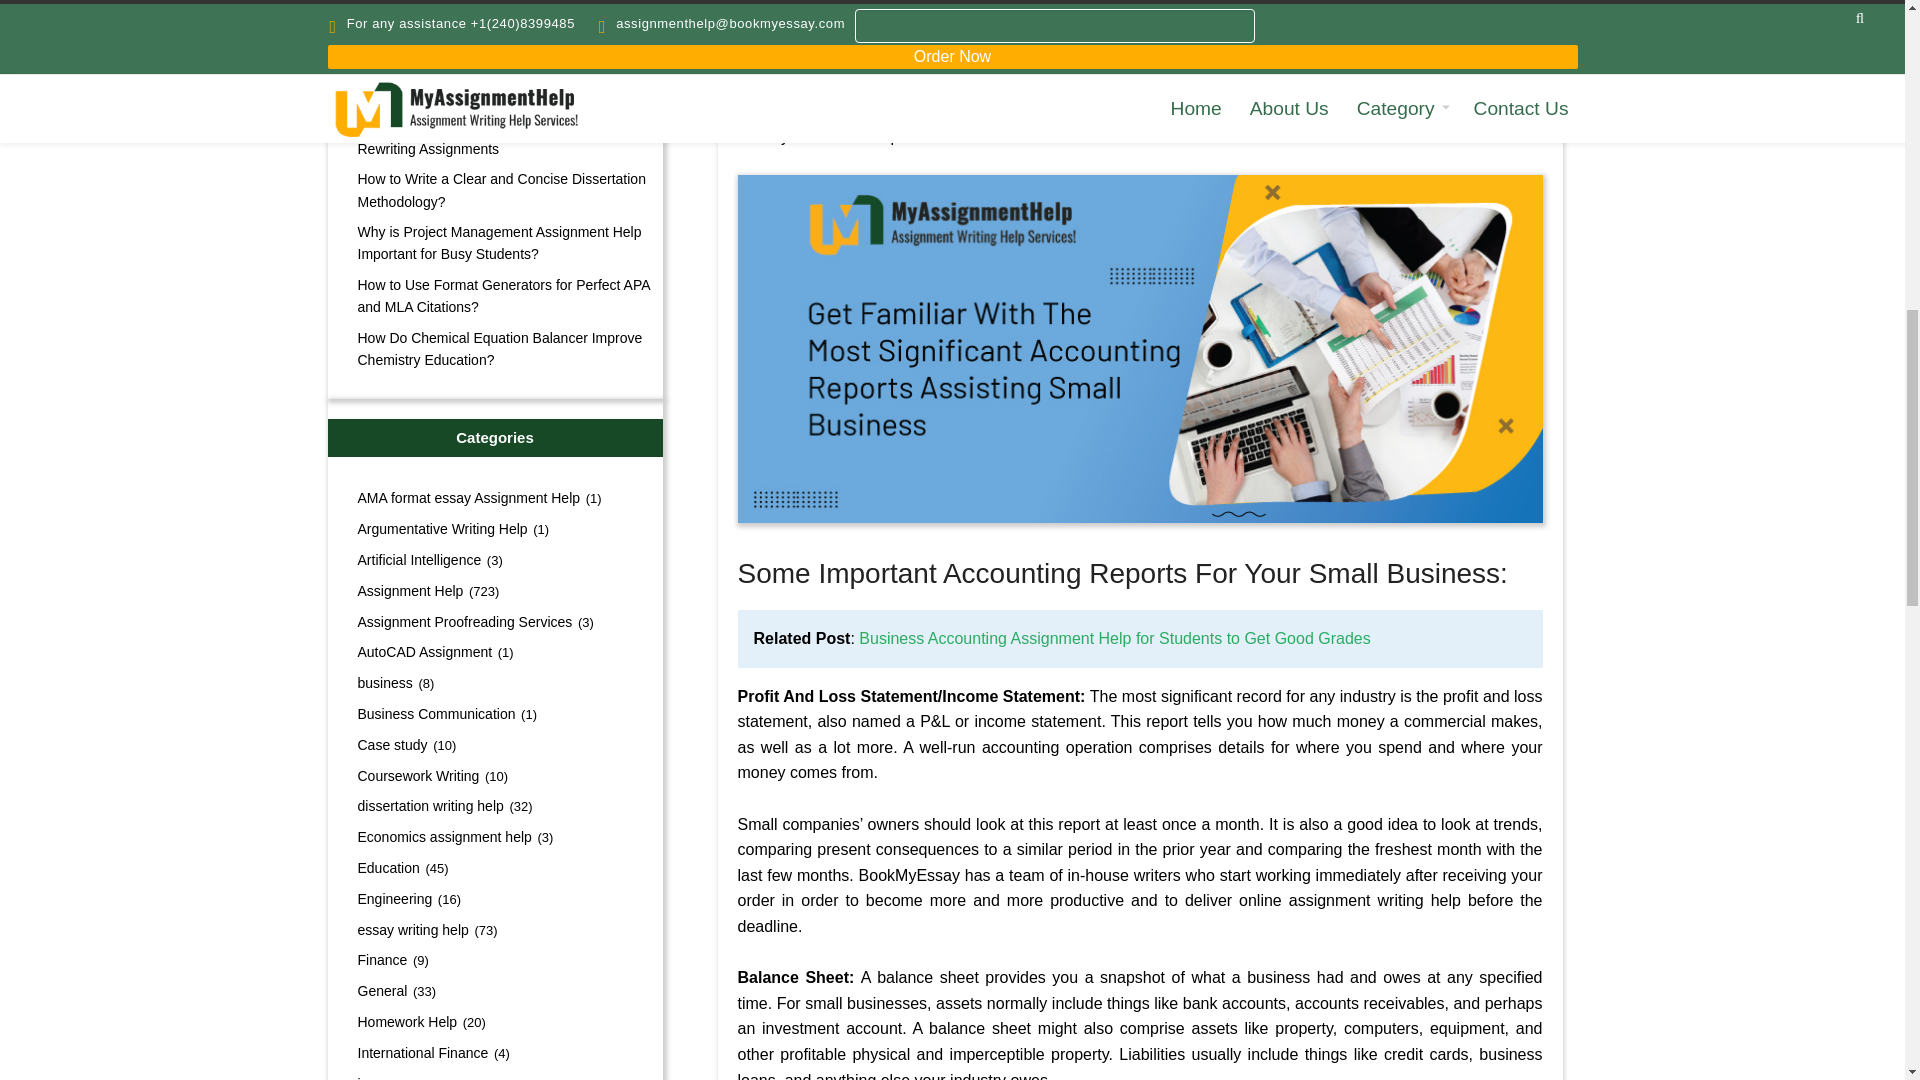 This screenshot has width=1920, height=1080. I want to click on business, so click(376, 683).